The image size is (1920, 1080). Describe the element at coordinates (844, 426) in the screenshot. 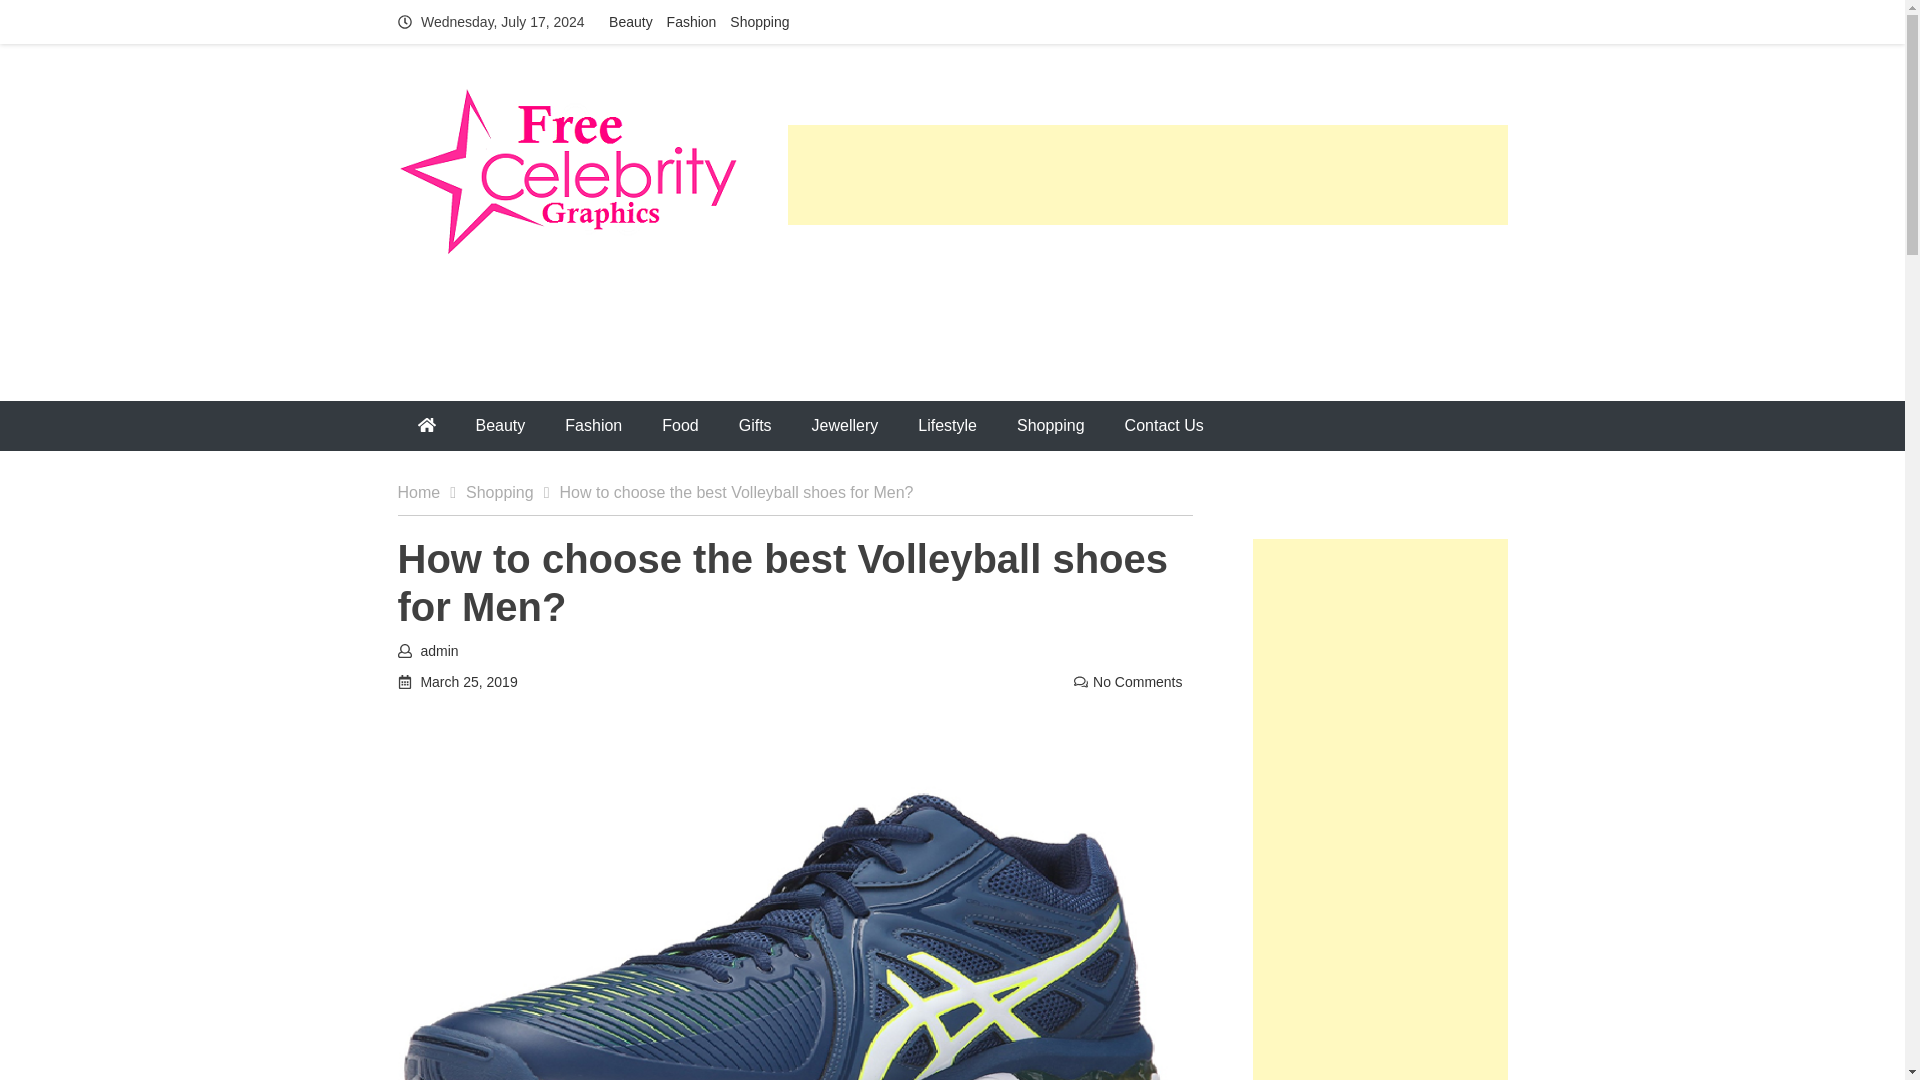

I see `Jewellery` at that location.